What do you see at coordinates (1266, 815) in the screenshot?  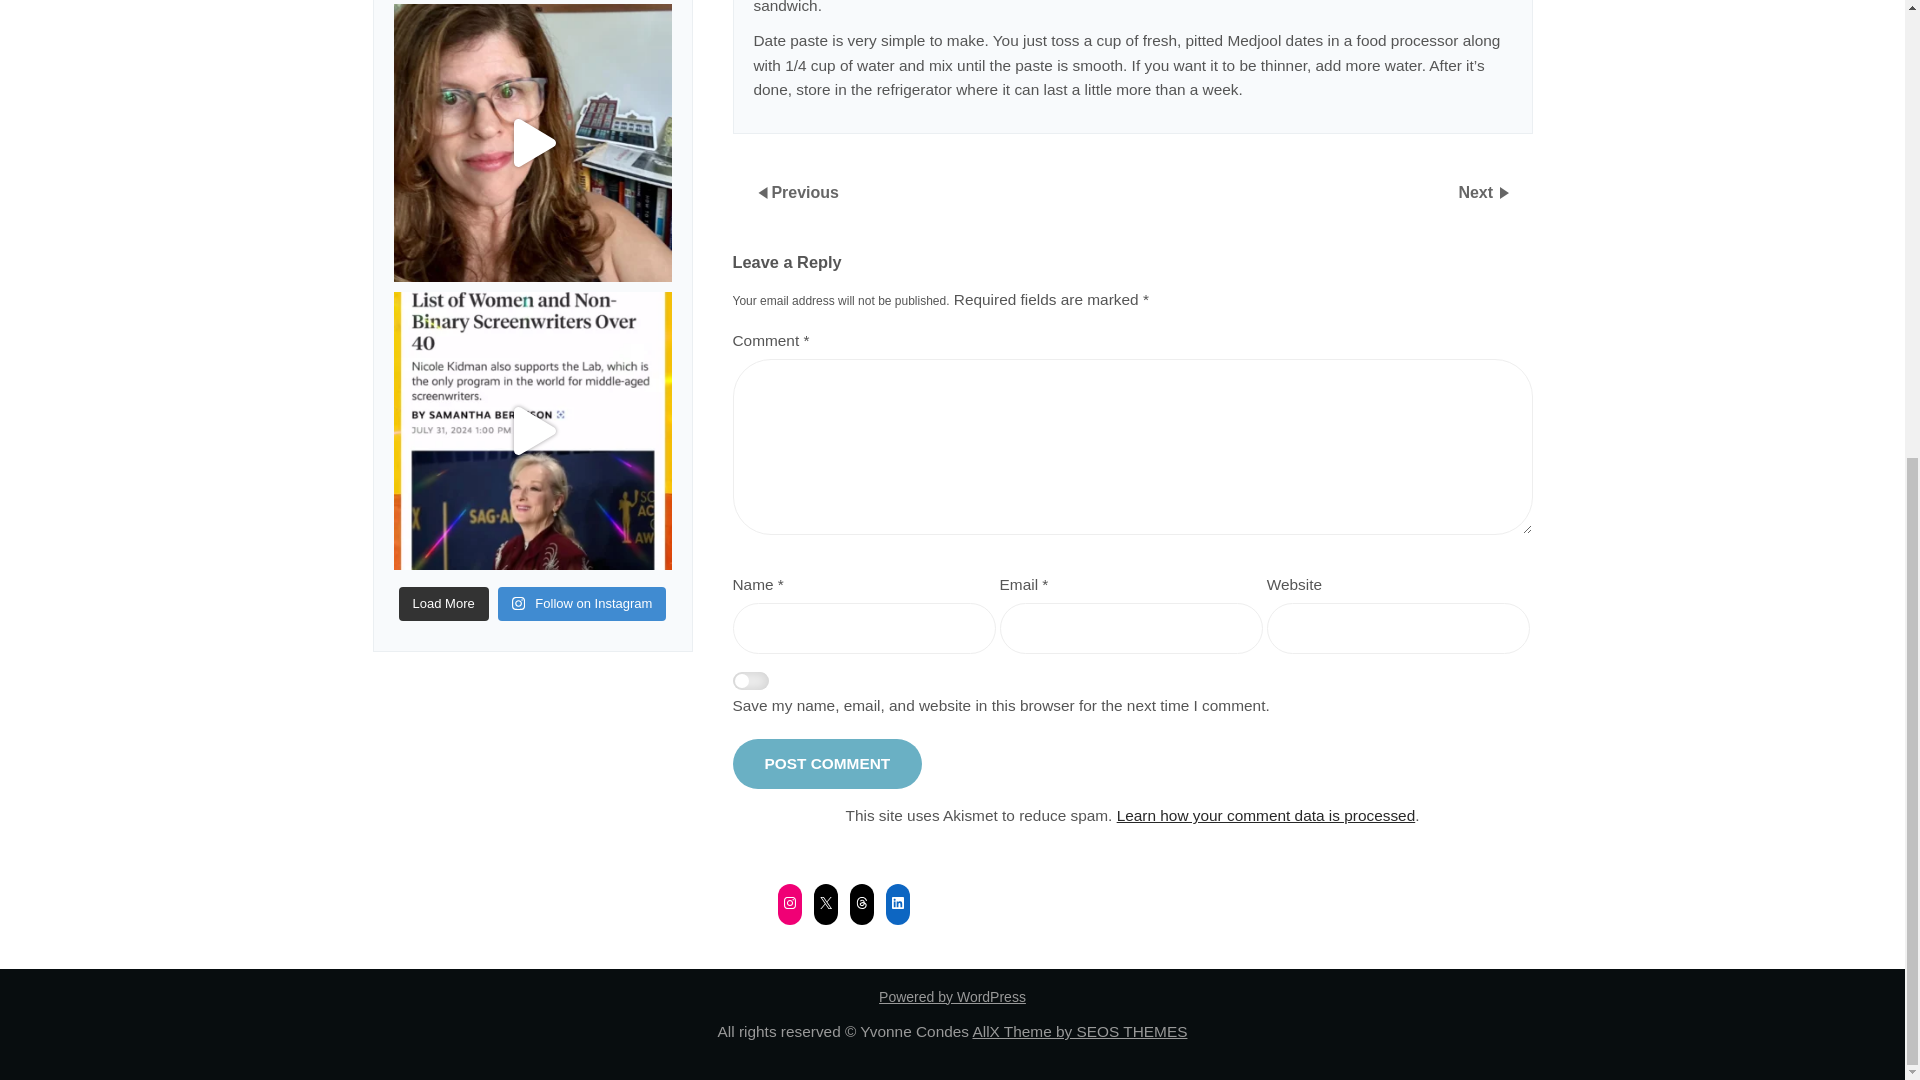 I see `Learn how your comment data is processed` at bounding box center [1266, 815].